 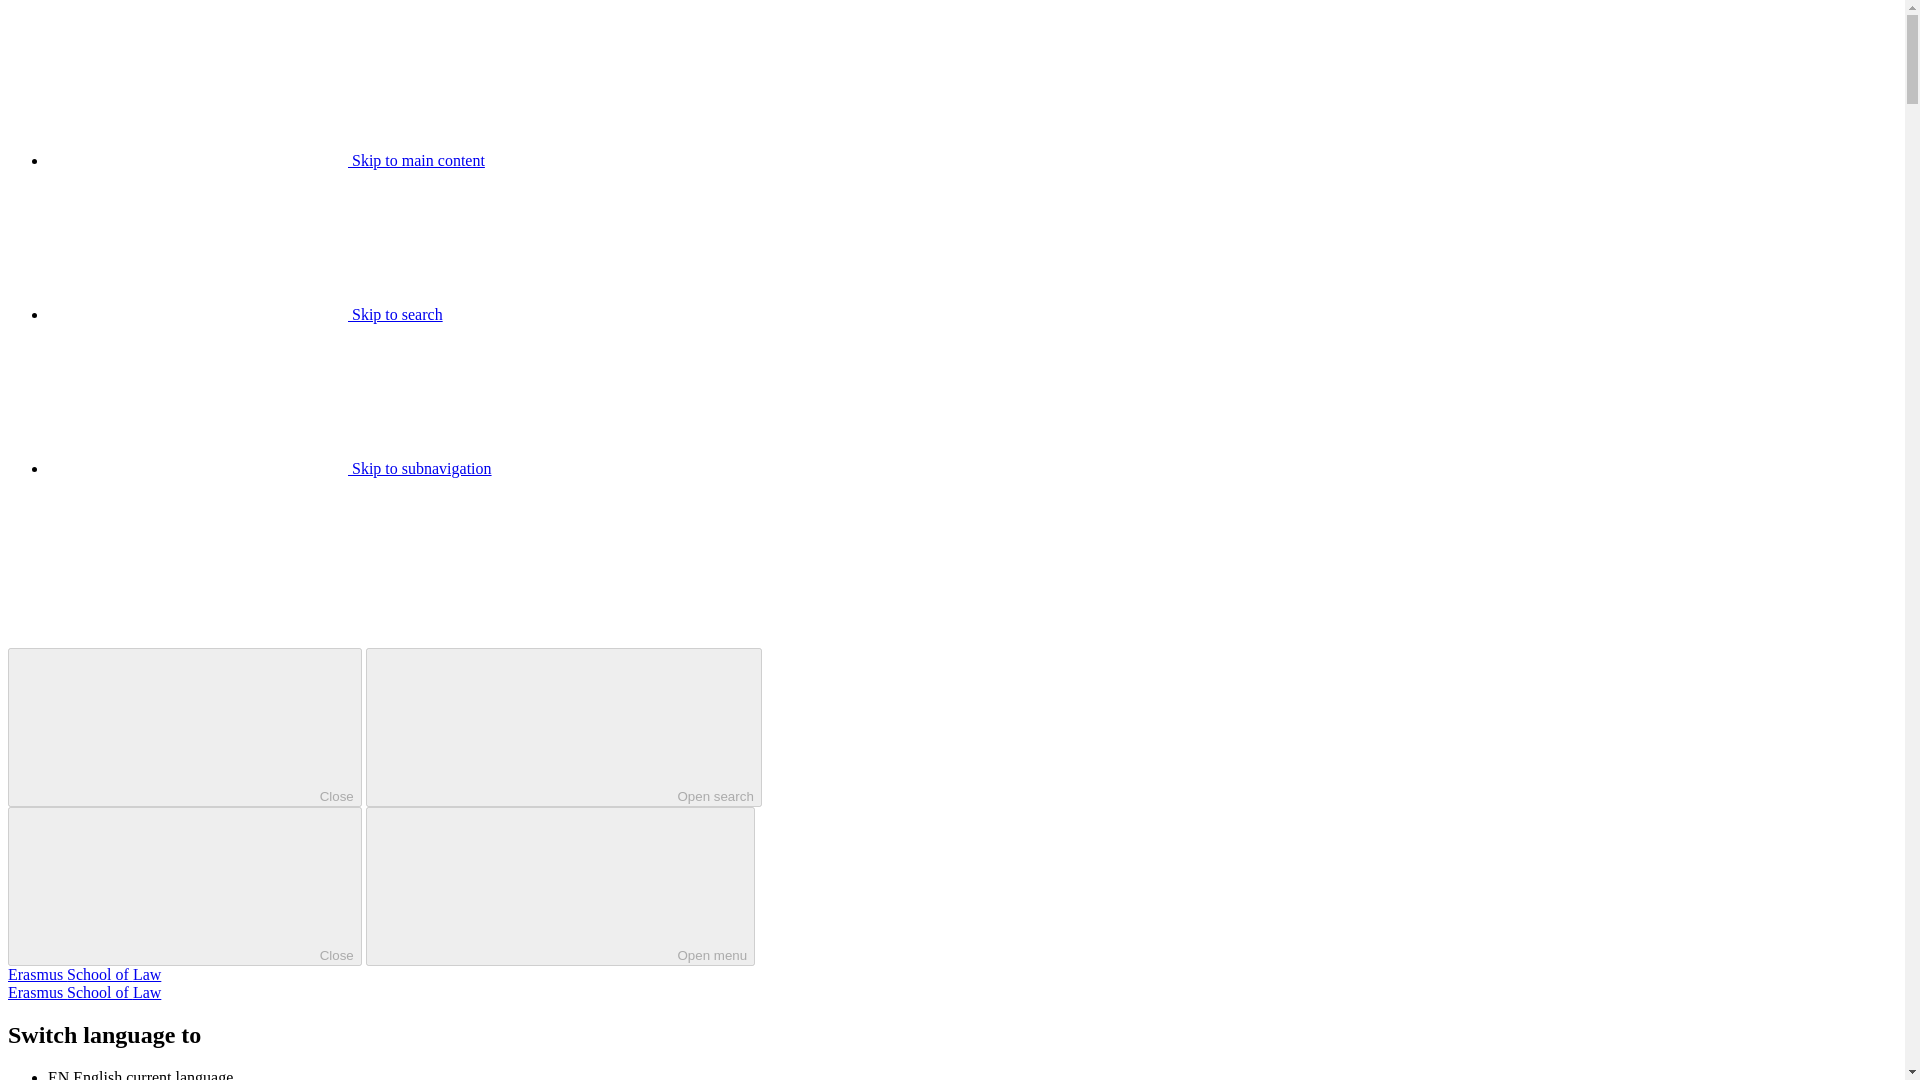 I want to click on Skip to main content, so click(x=266, y=160).